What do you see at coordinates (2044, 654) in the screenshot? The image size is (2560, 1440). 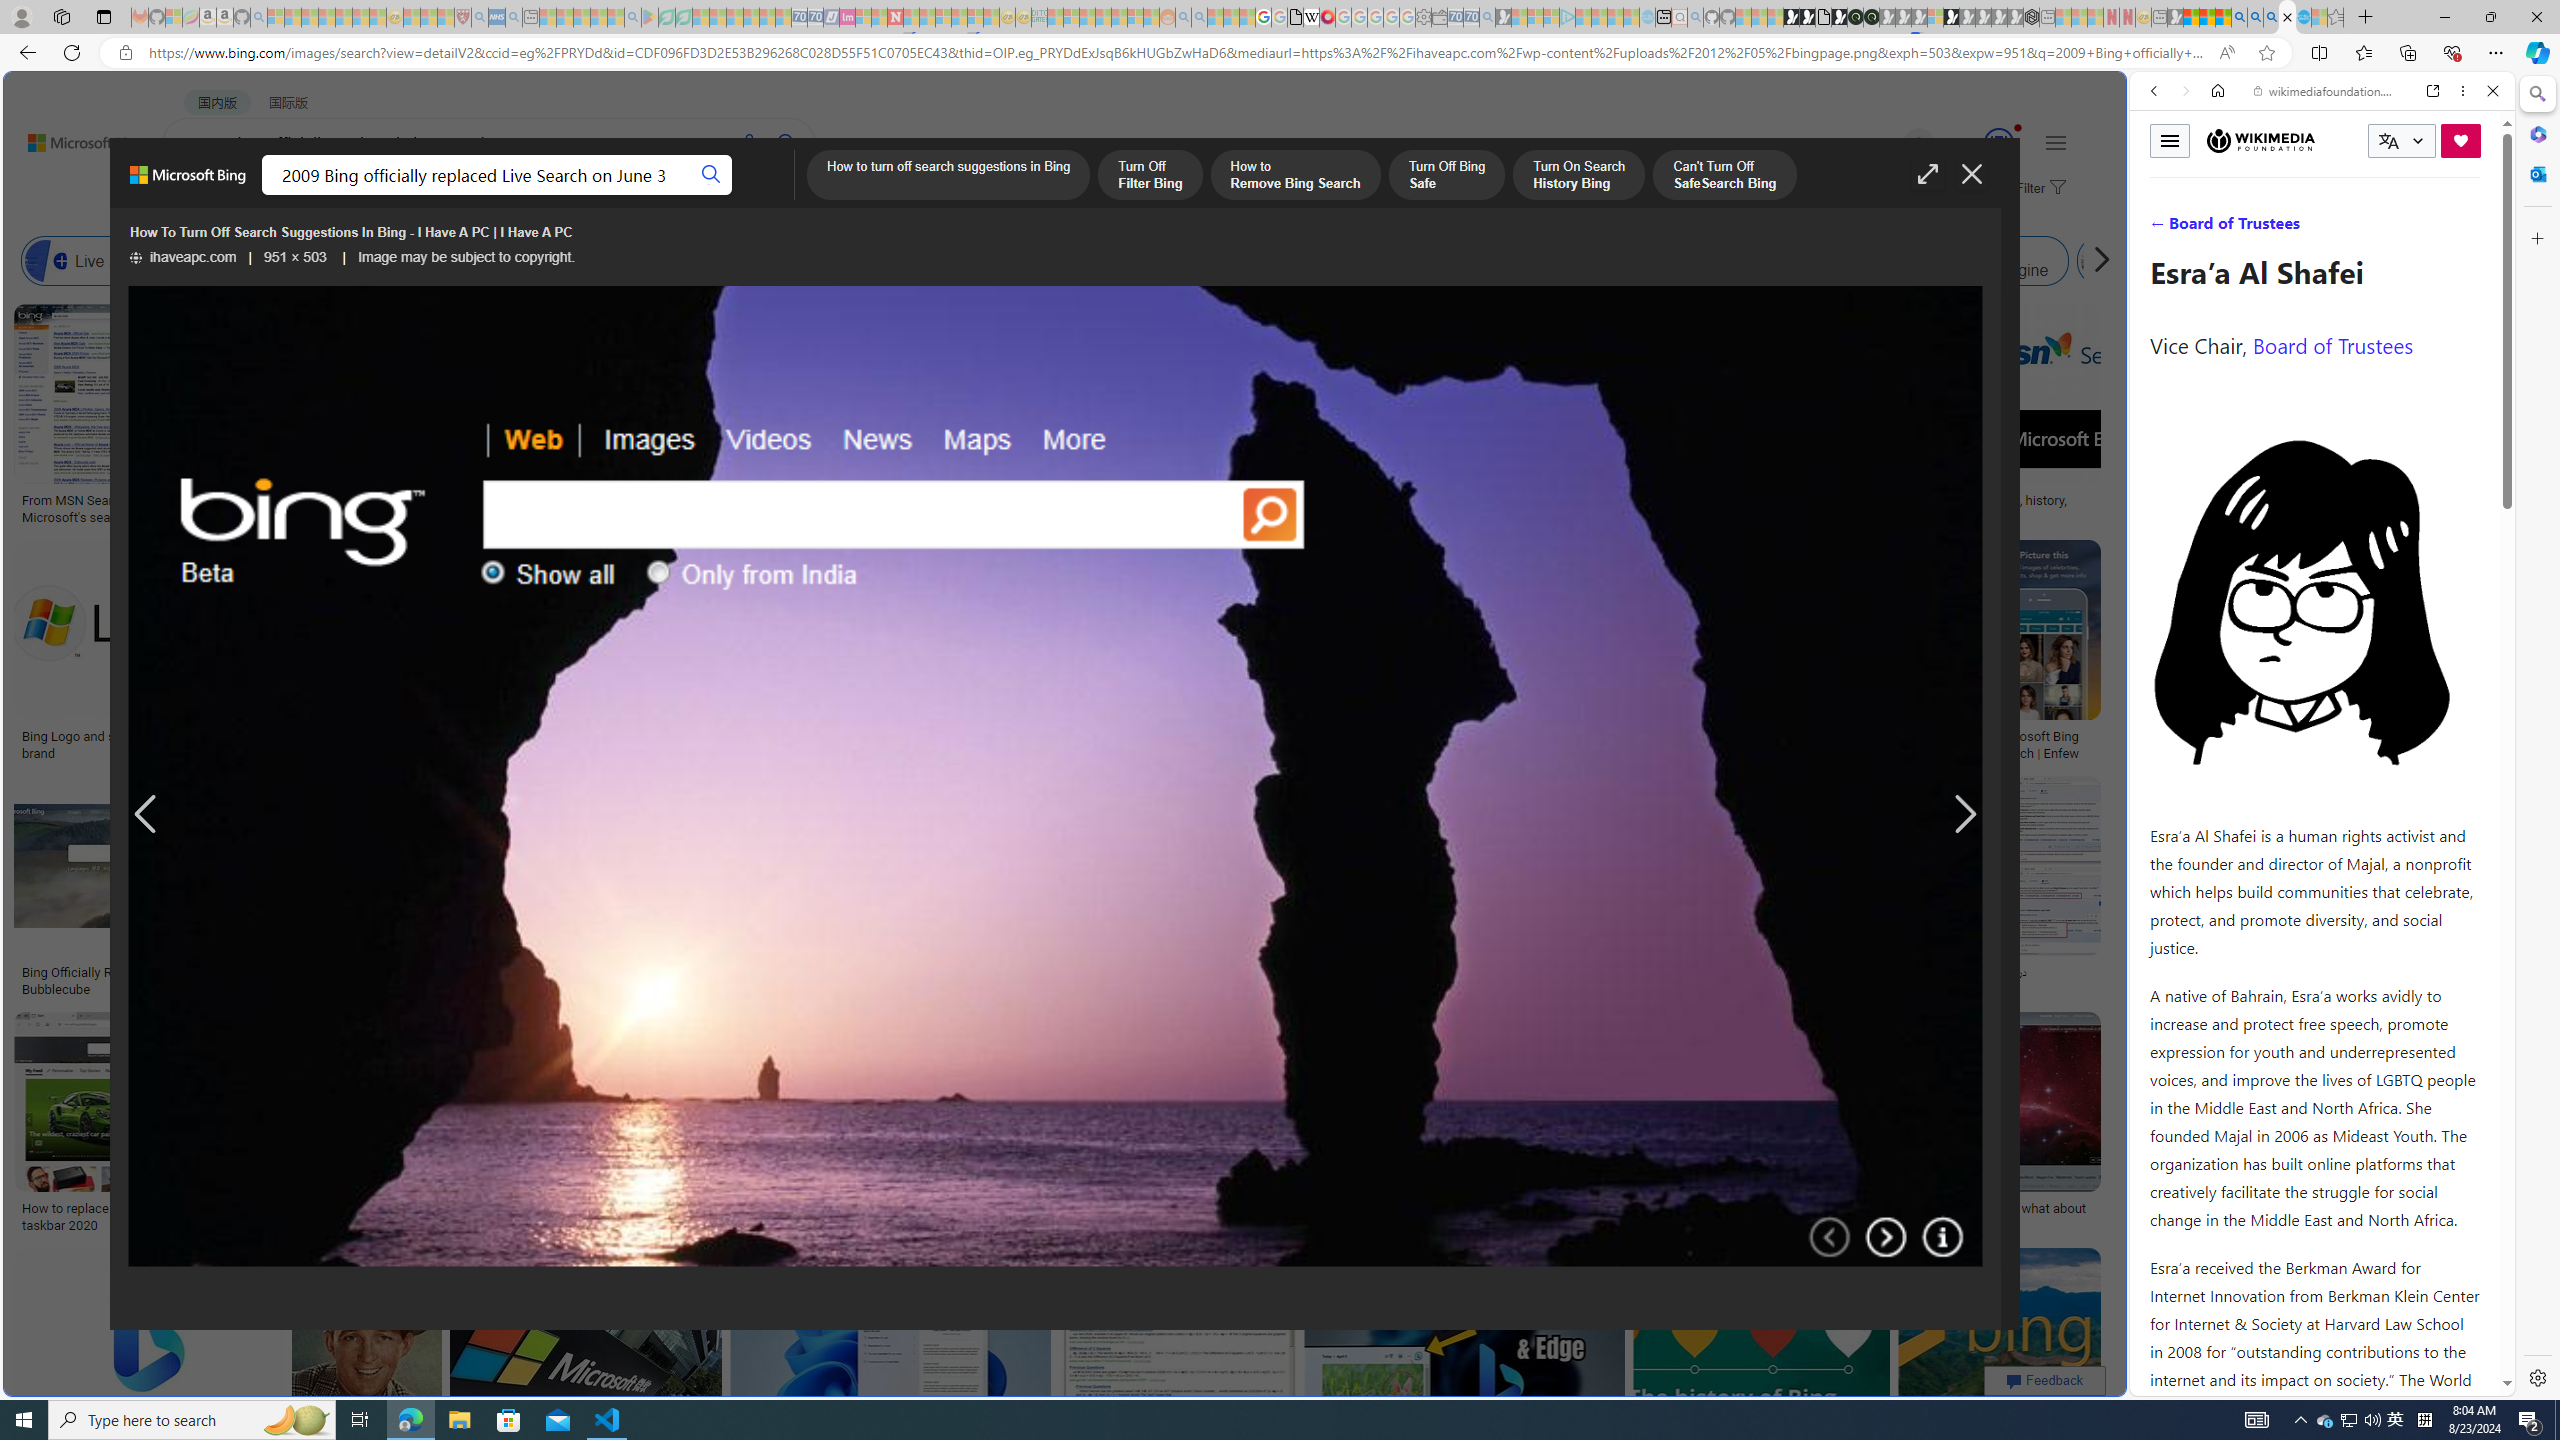 I see `Microsoft Bing Search | EnfewSave` at bounding box center [2044, 654].